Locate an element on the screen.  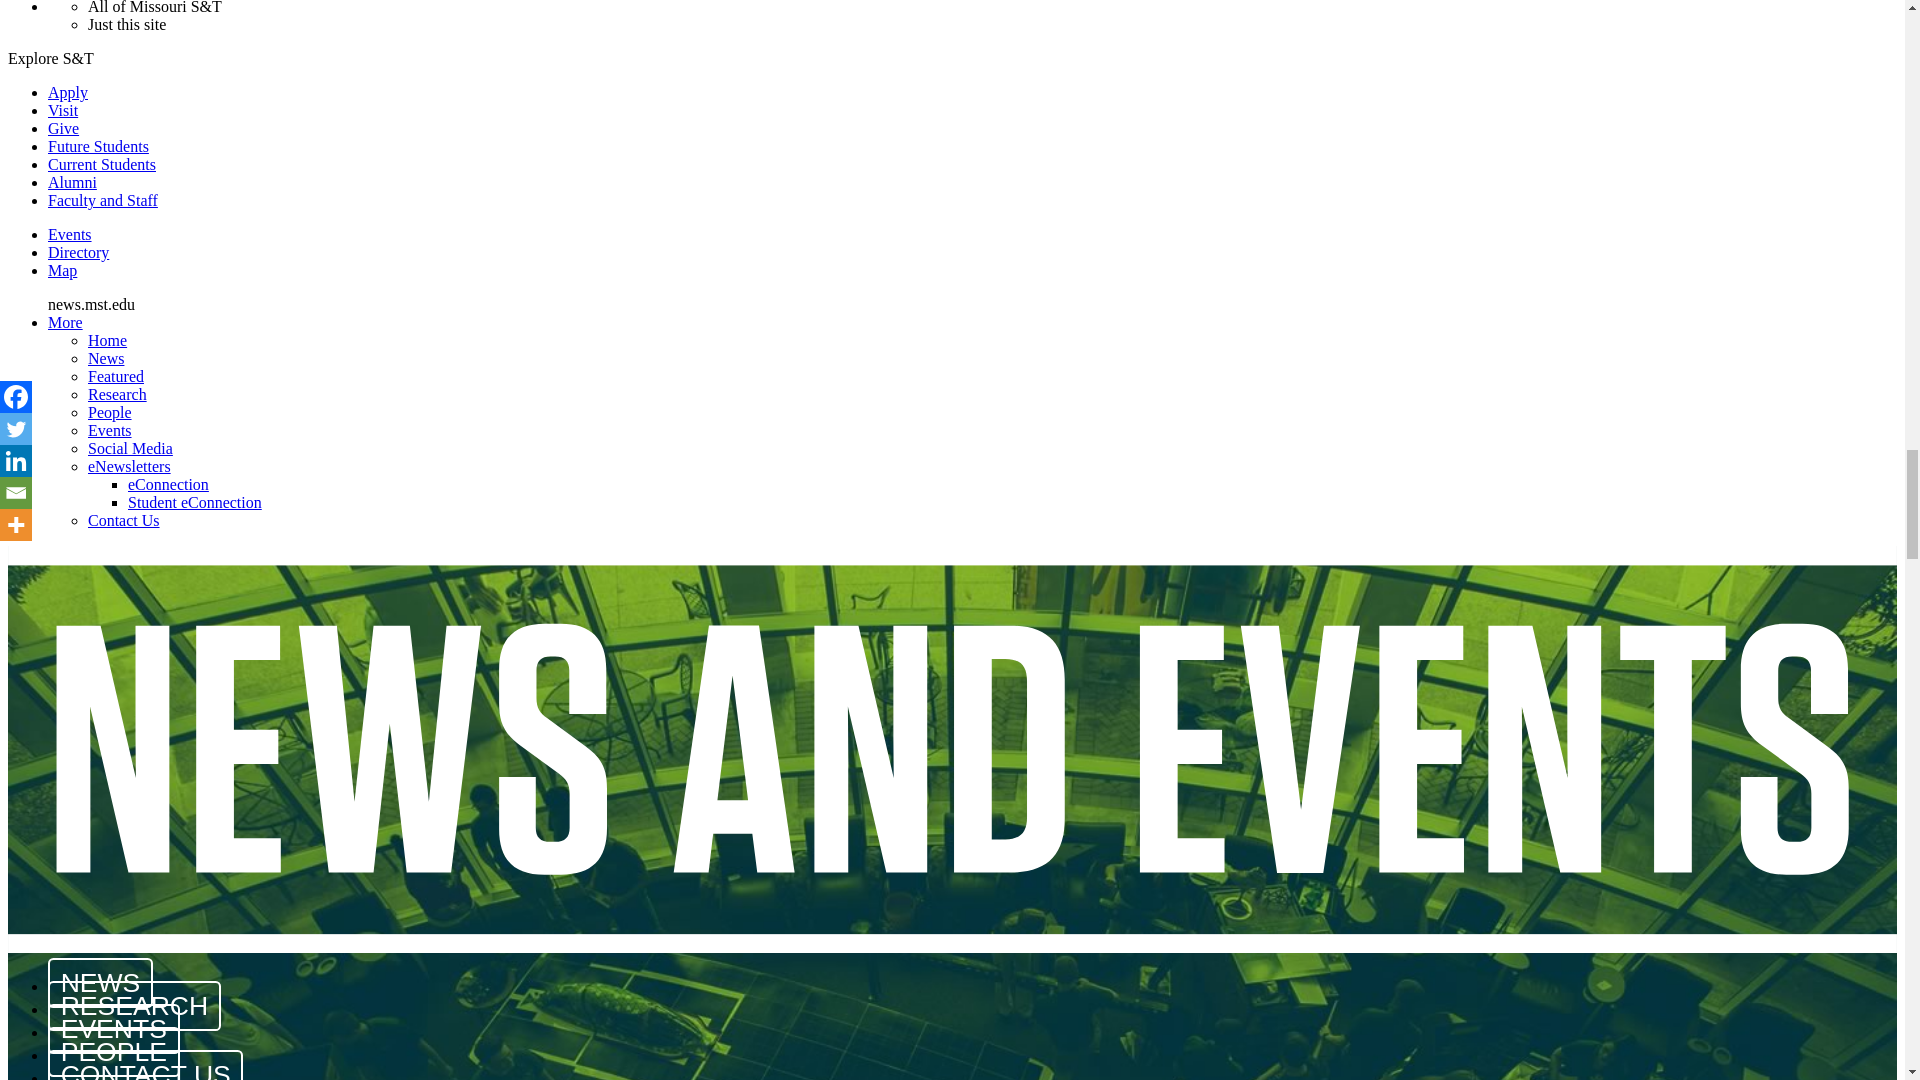
Faculty and Staff is located at coordinates (102, 200).